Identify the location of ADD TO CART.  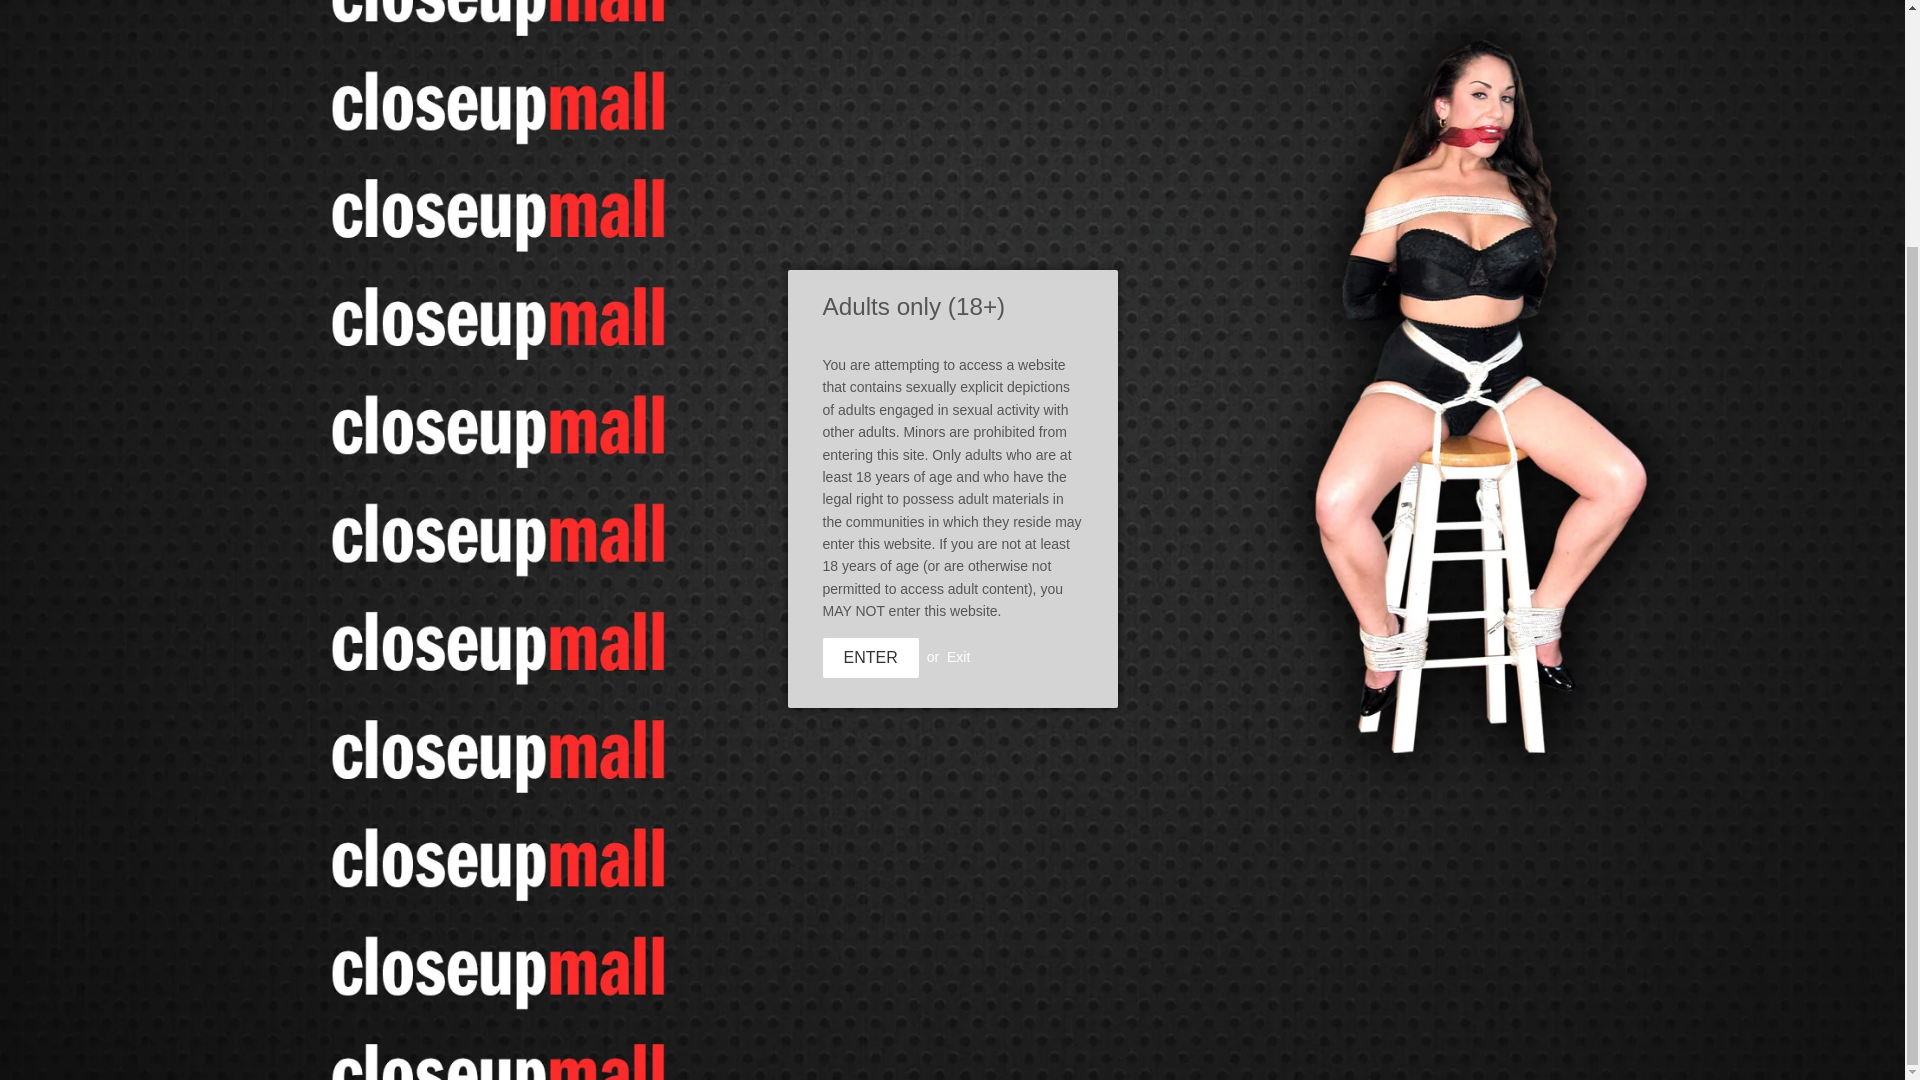
(940, 162).